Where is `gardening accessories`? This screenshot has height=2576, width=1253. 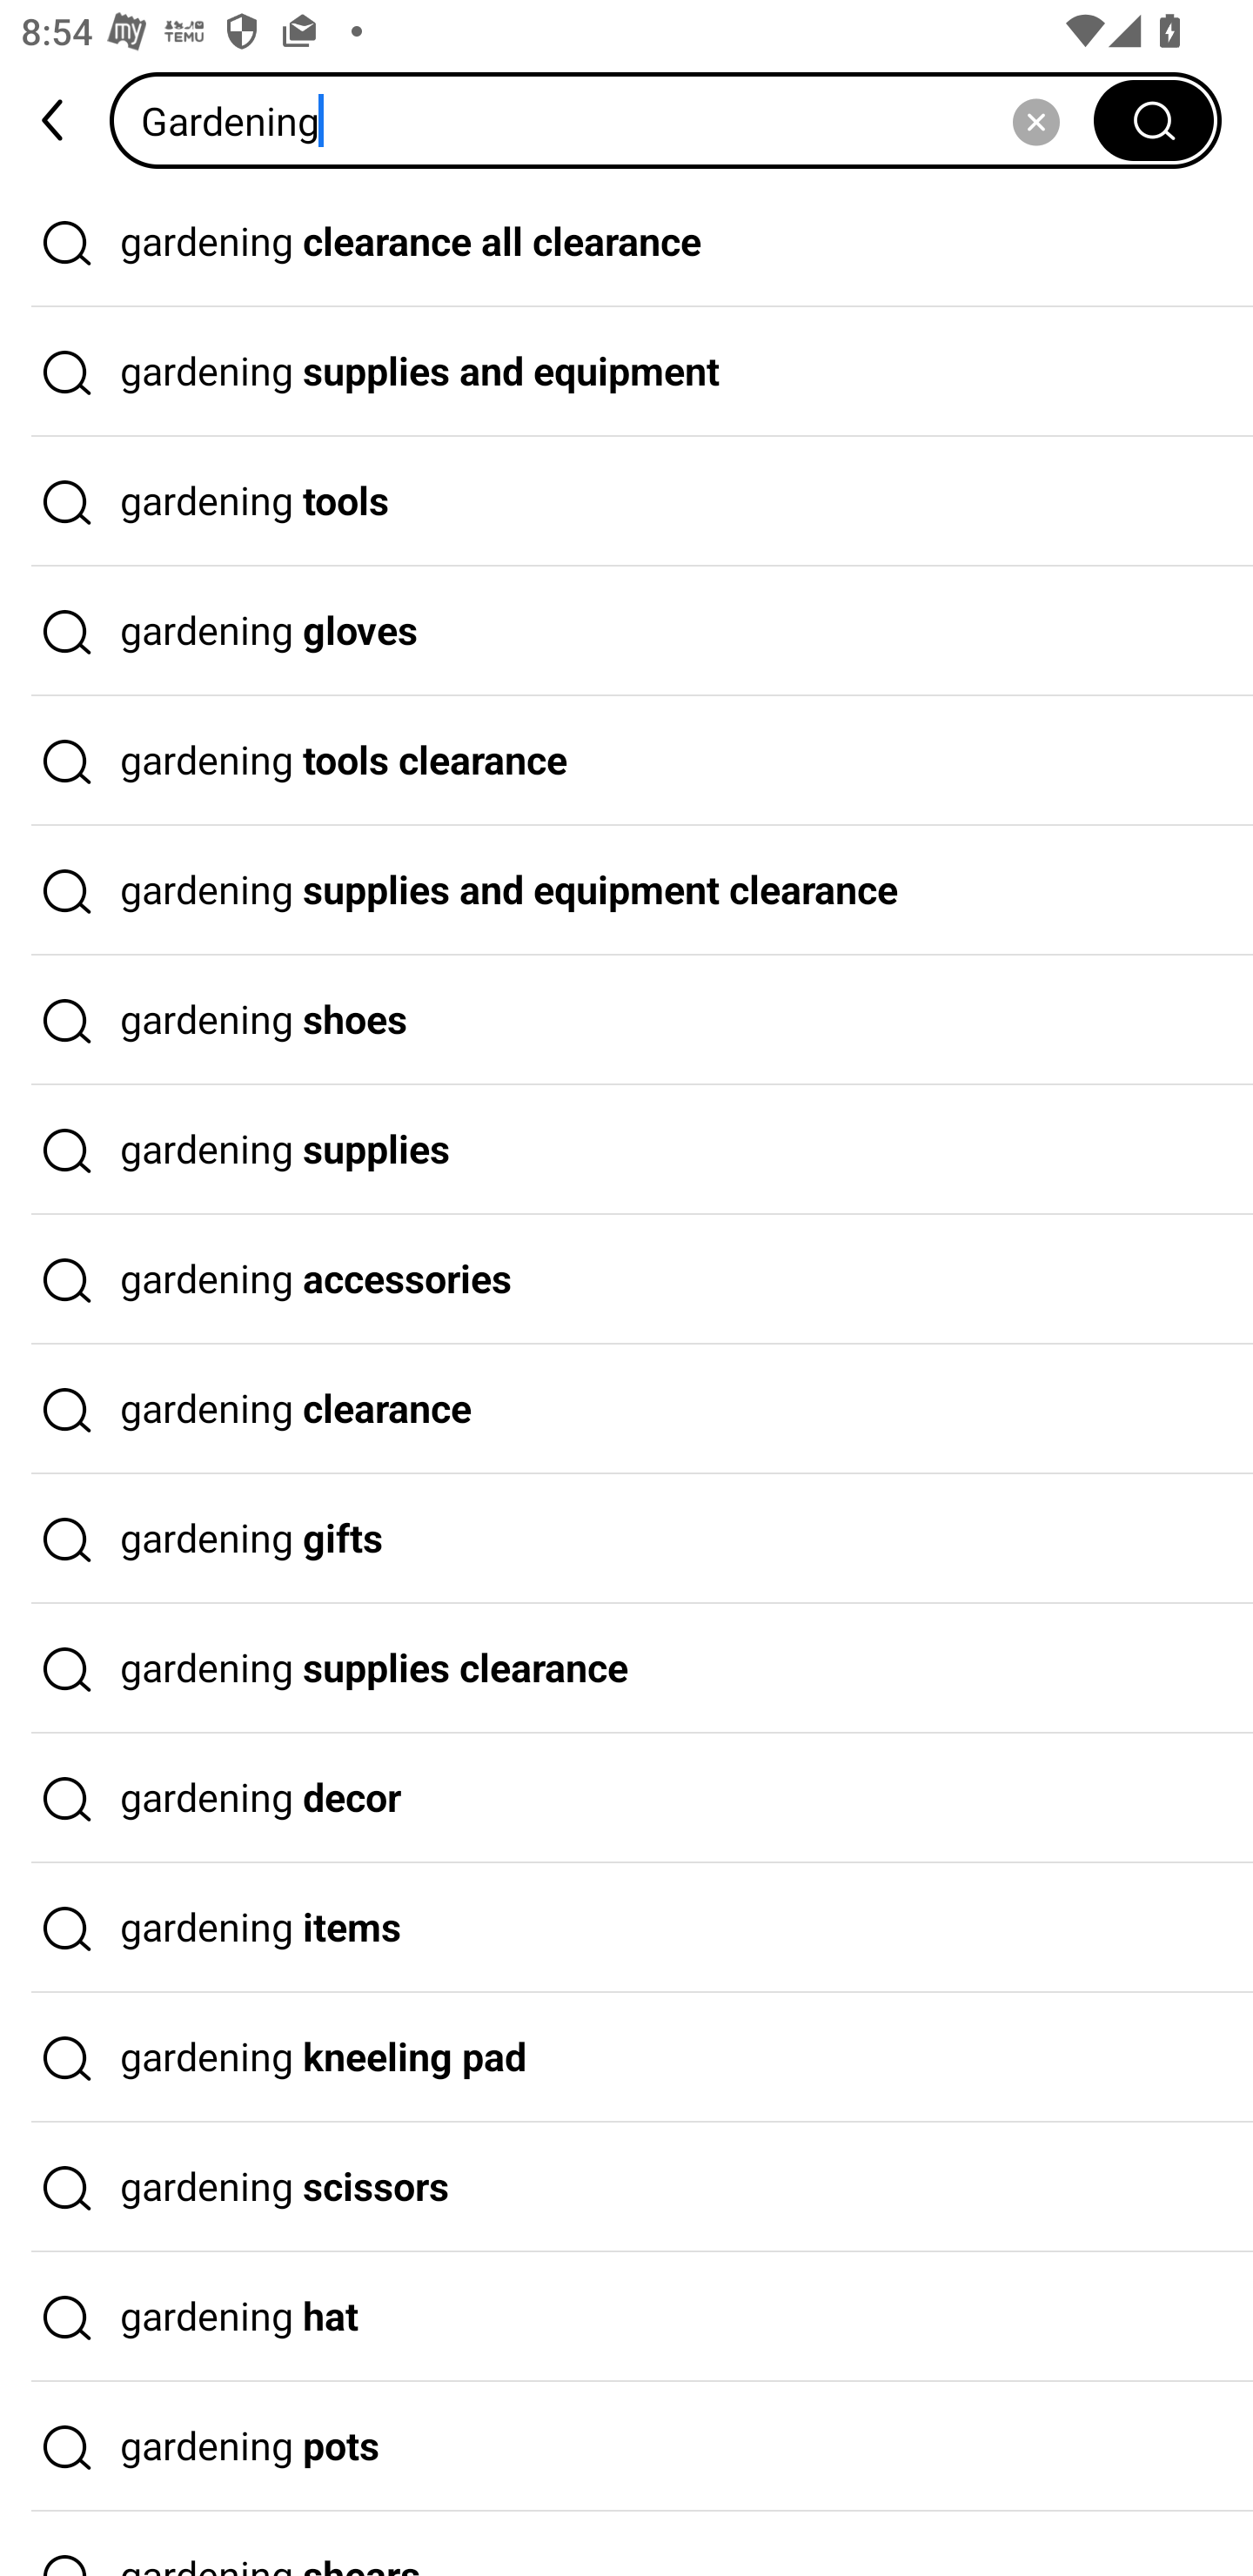
gardening accessories is located at coordinates (626, 1280).